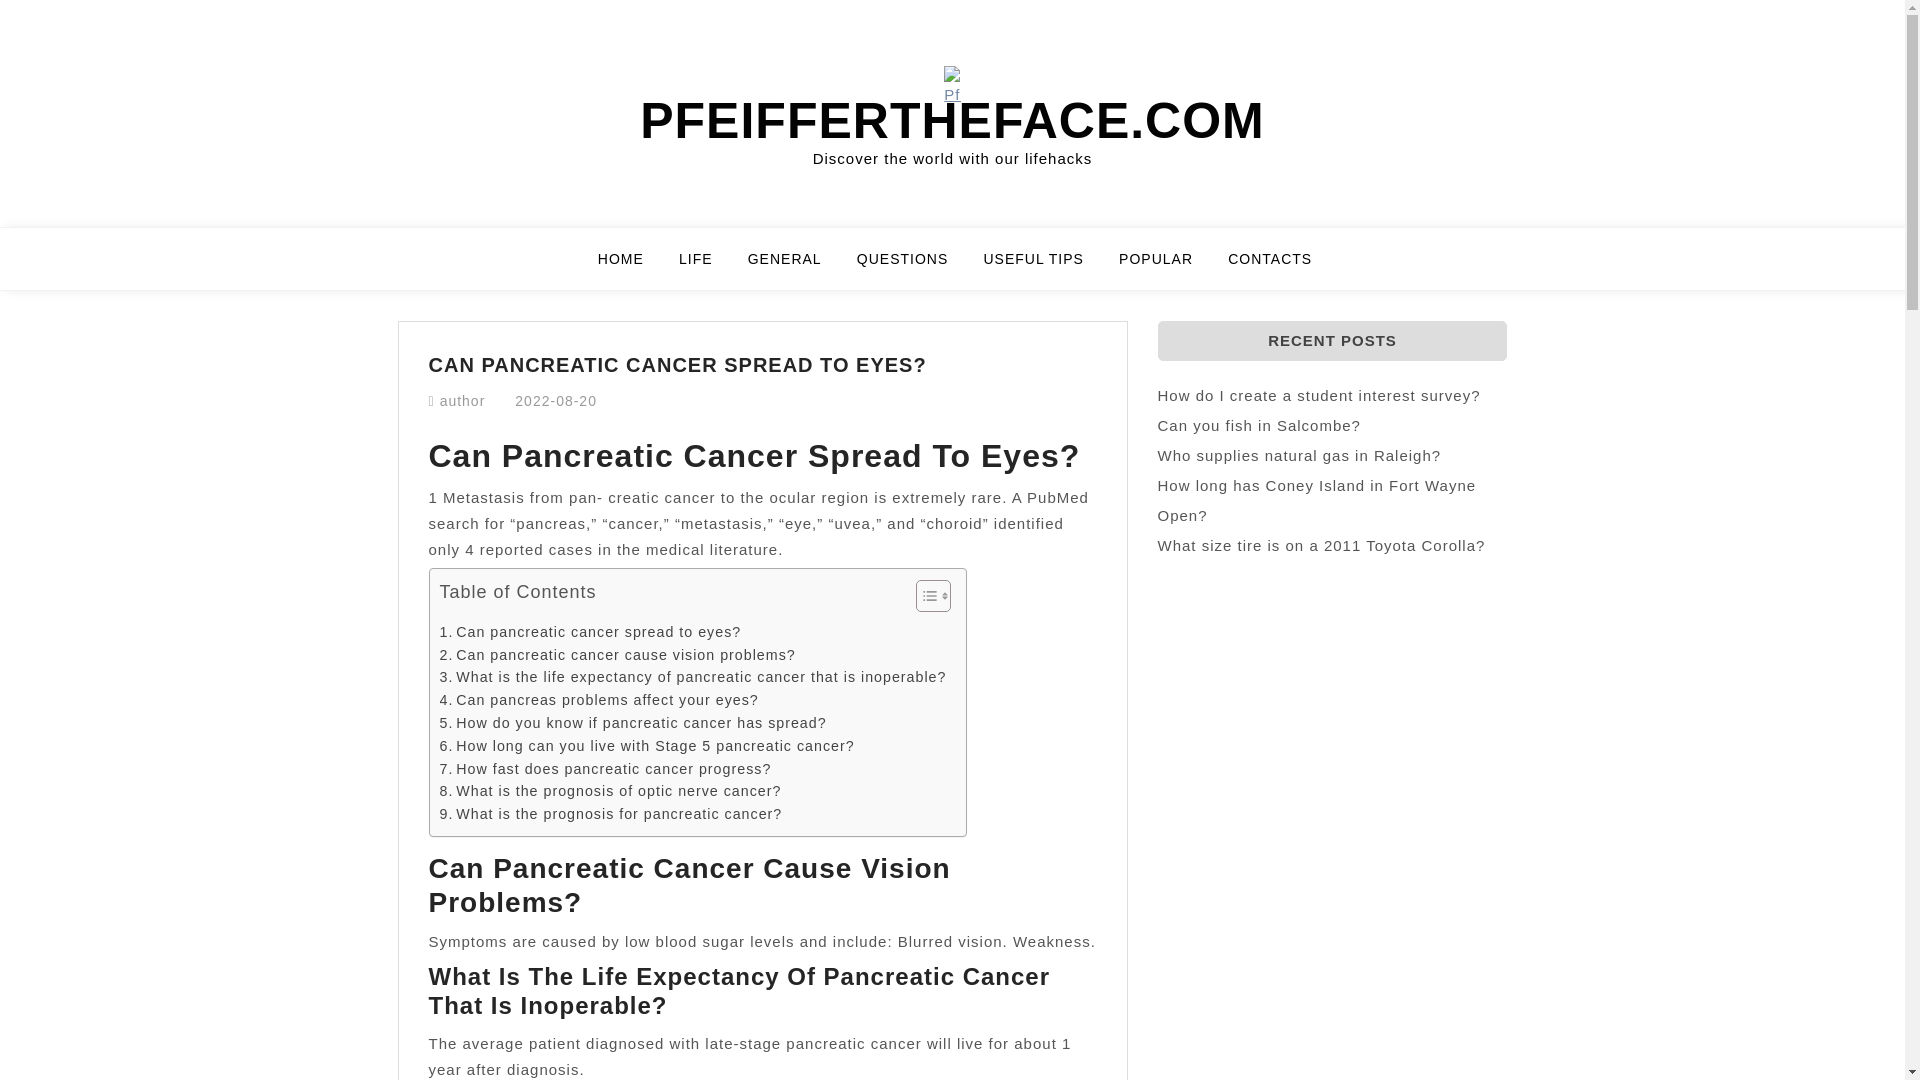 This screenshot has height=1080, width=1920. Describe the element at coordinates (1299, 456) in the screenshot. I see `Who supplies natural gas in Raleigh?` at that location.